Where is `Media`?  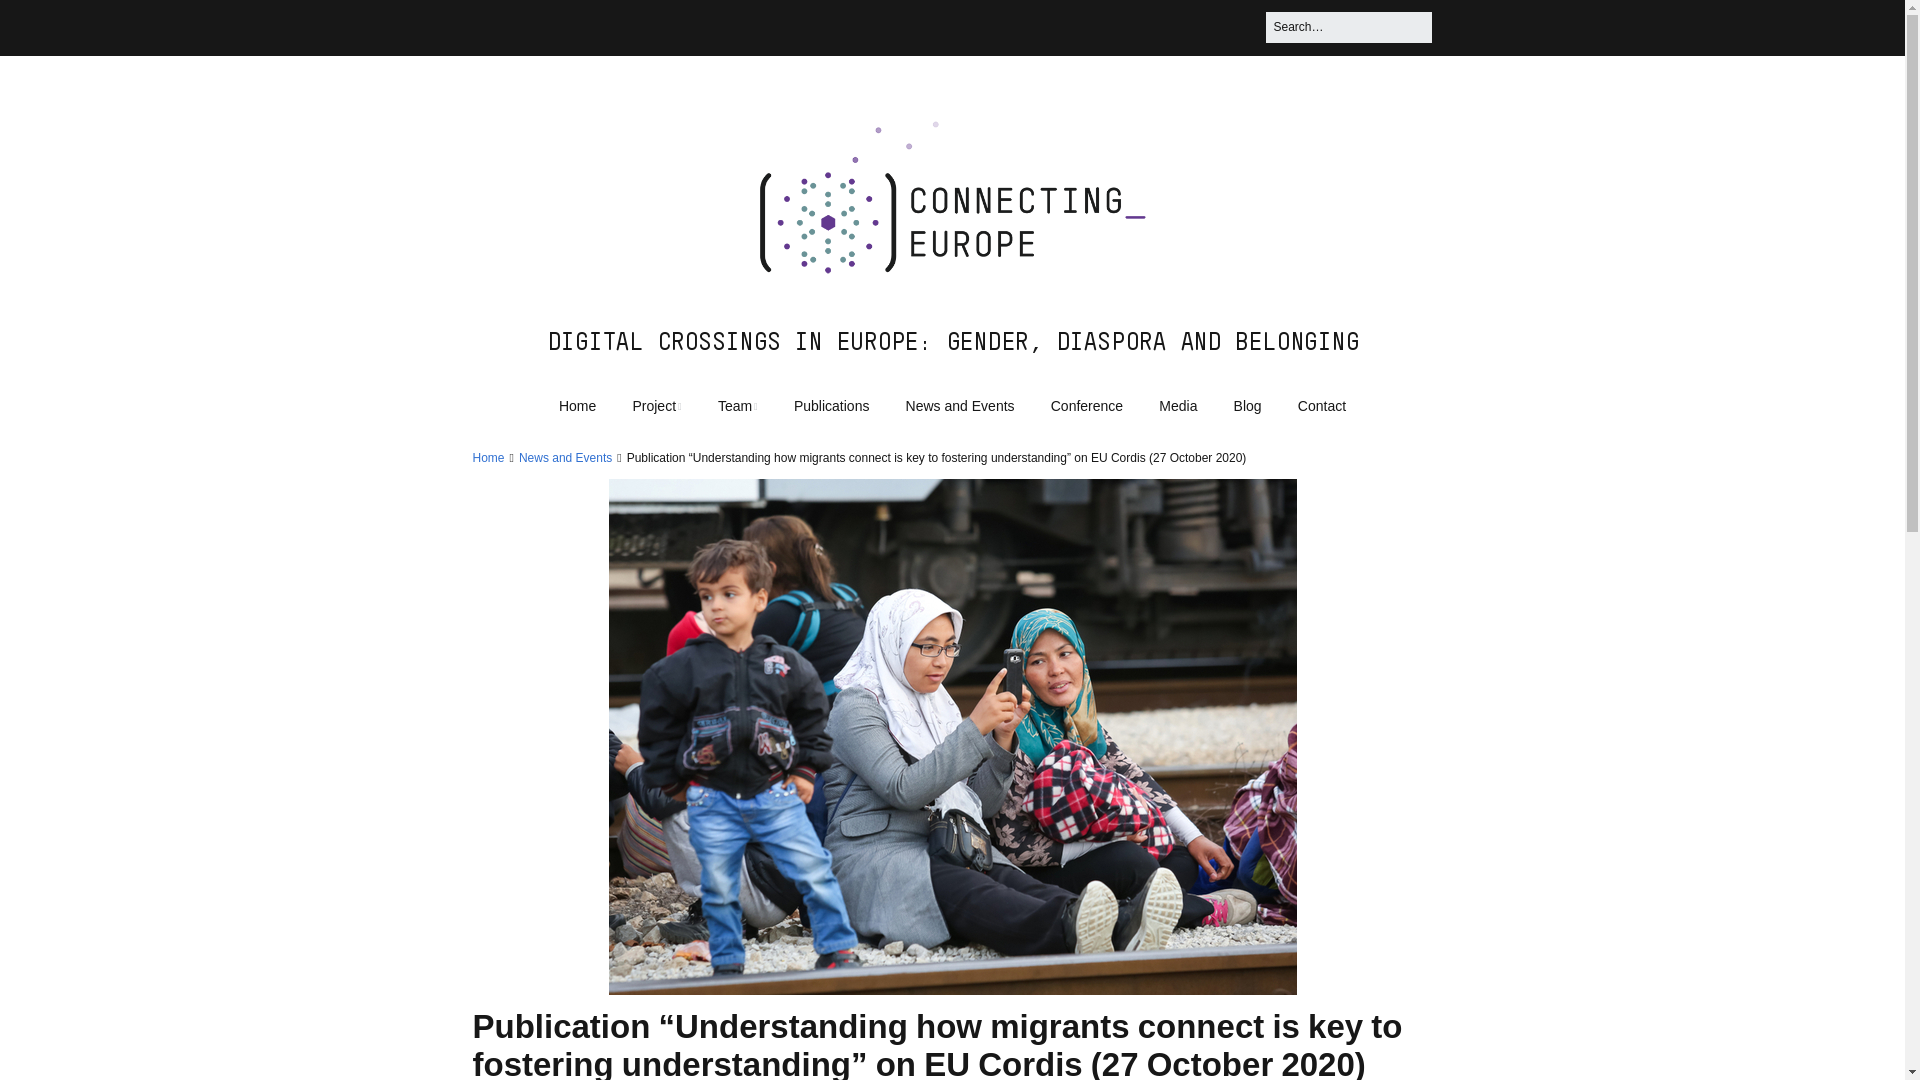 Media is located at coordinates (1178, 406).